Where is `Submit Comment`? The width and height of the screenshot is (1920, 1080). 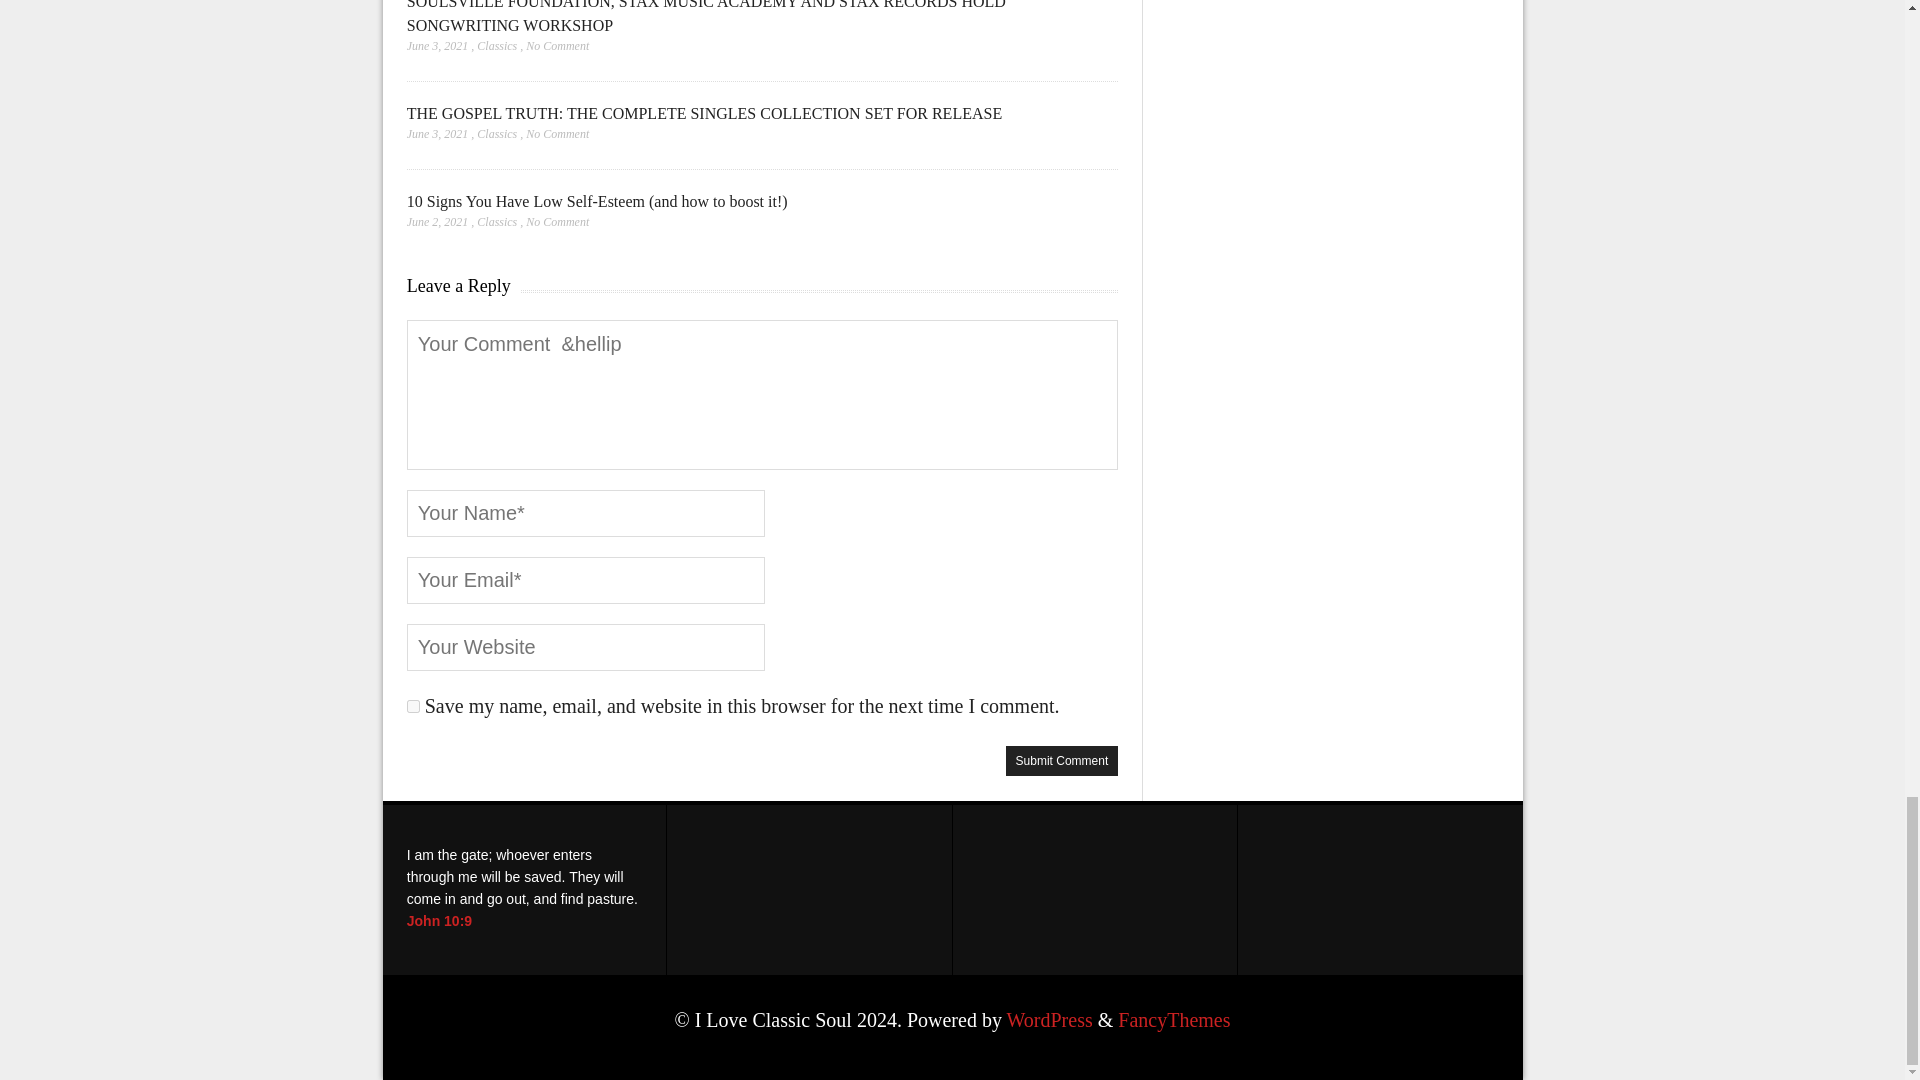 Submit Comment is located at coordinates (1062, 761).